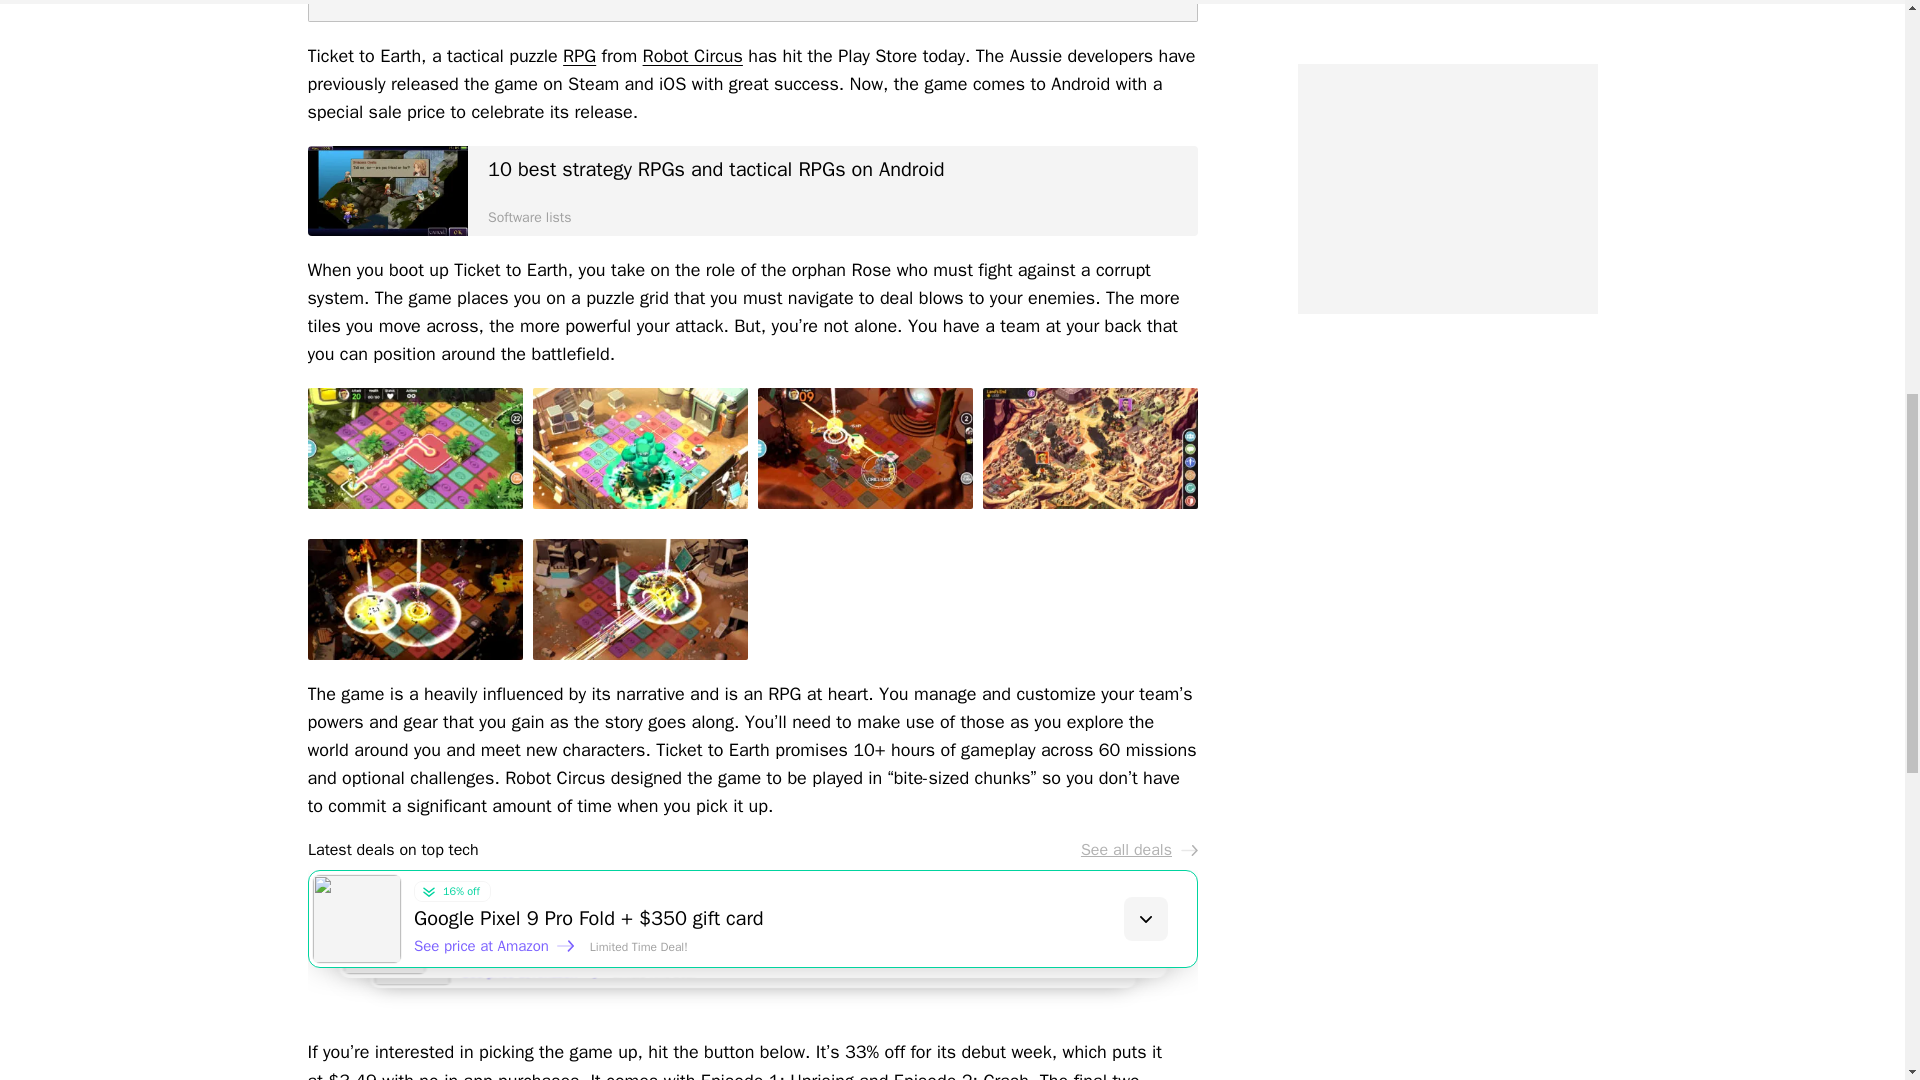 This screenshot has height=1080, width=1920. Describe the element at coordinates (866, 448) in the screenshot. I see `Ticket to Earth - Laser attack` at that location.